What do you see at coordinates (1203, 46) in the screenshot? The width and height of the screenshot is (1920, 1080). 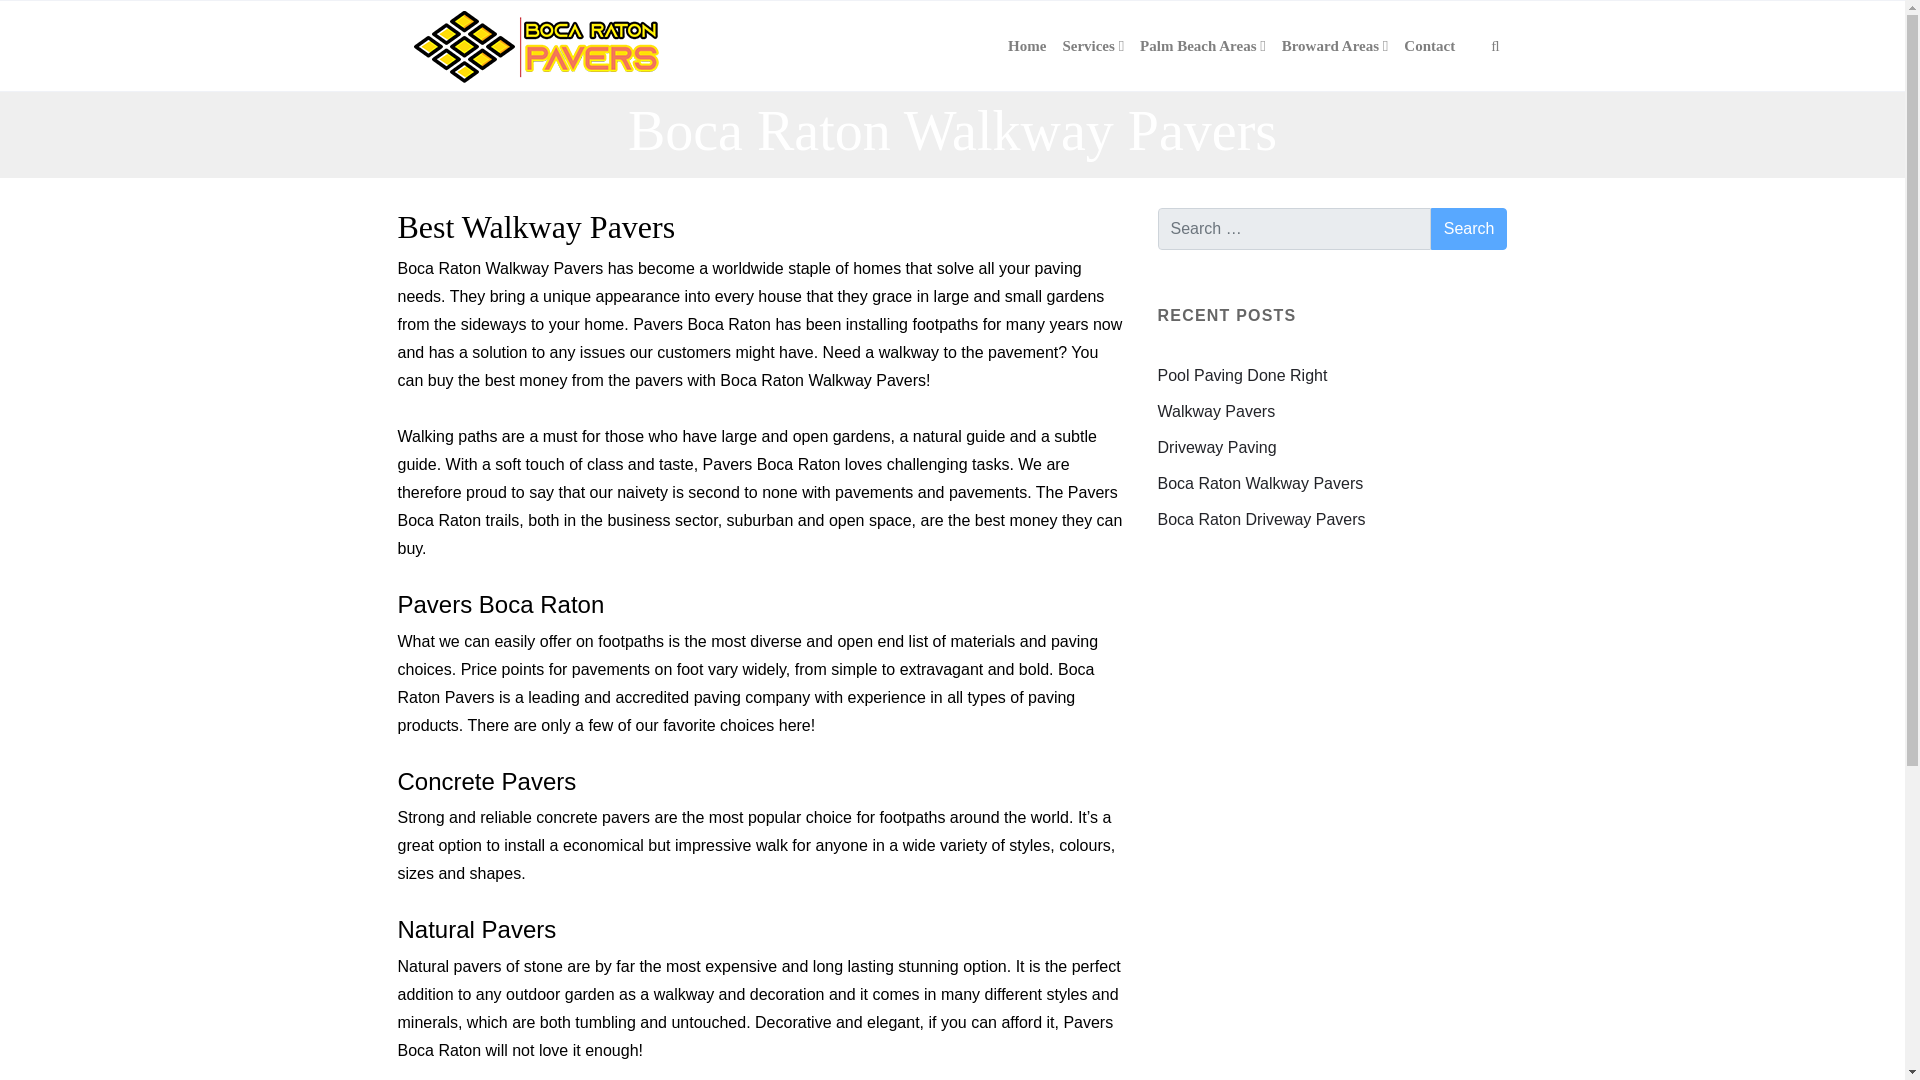 I see `Palm Beach Areas` at bounding box center [1203, 46].